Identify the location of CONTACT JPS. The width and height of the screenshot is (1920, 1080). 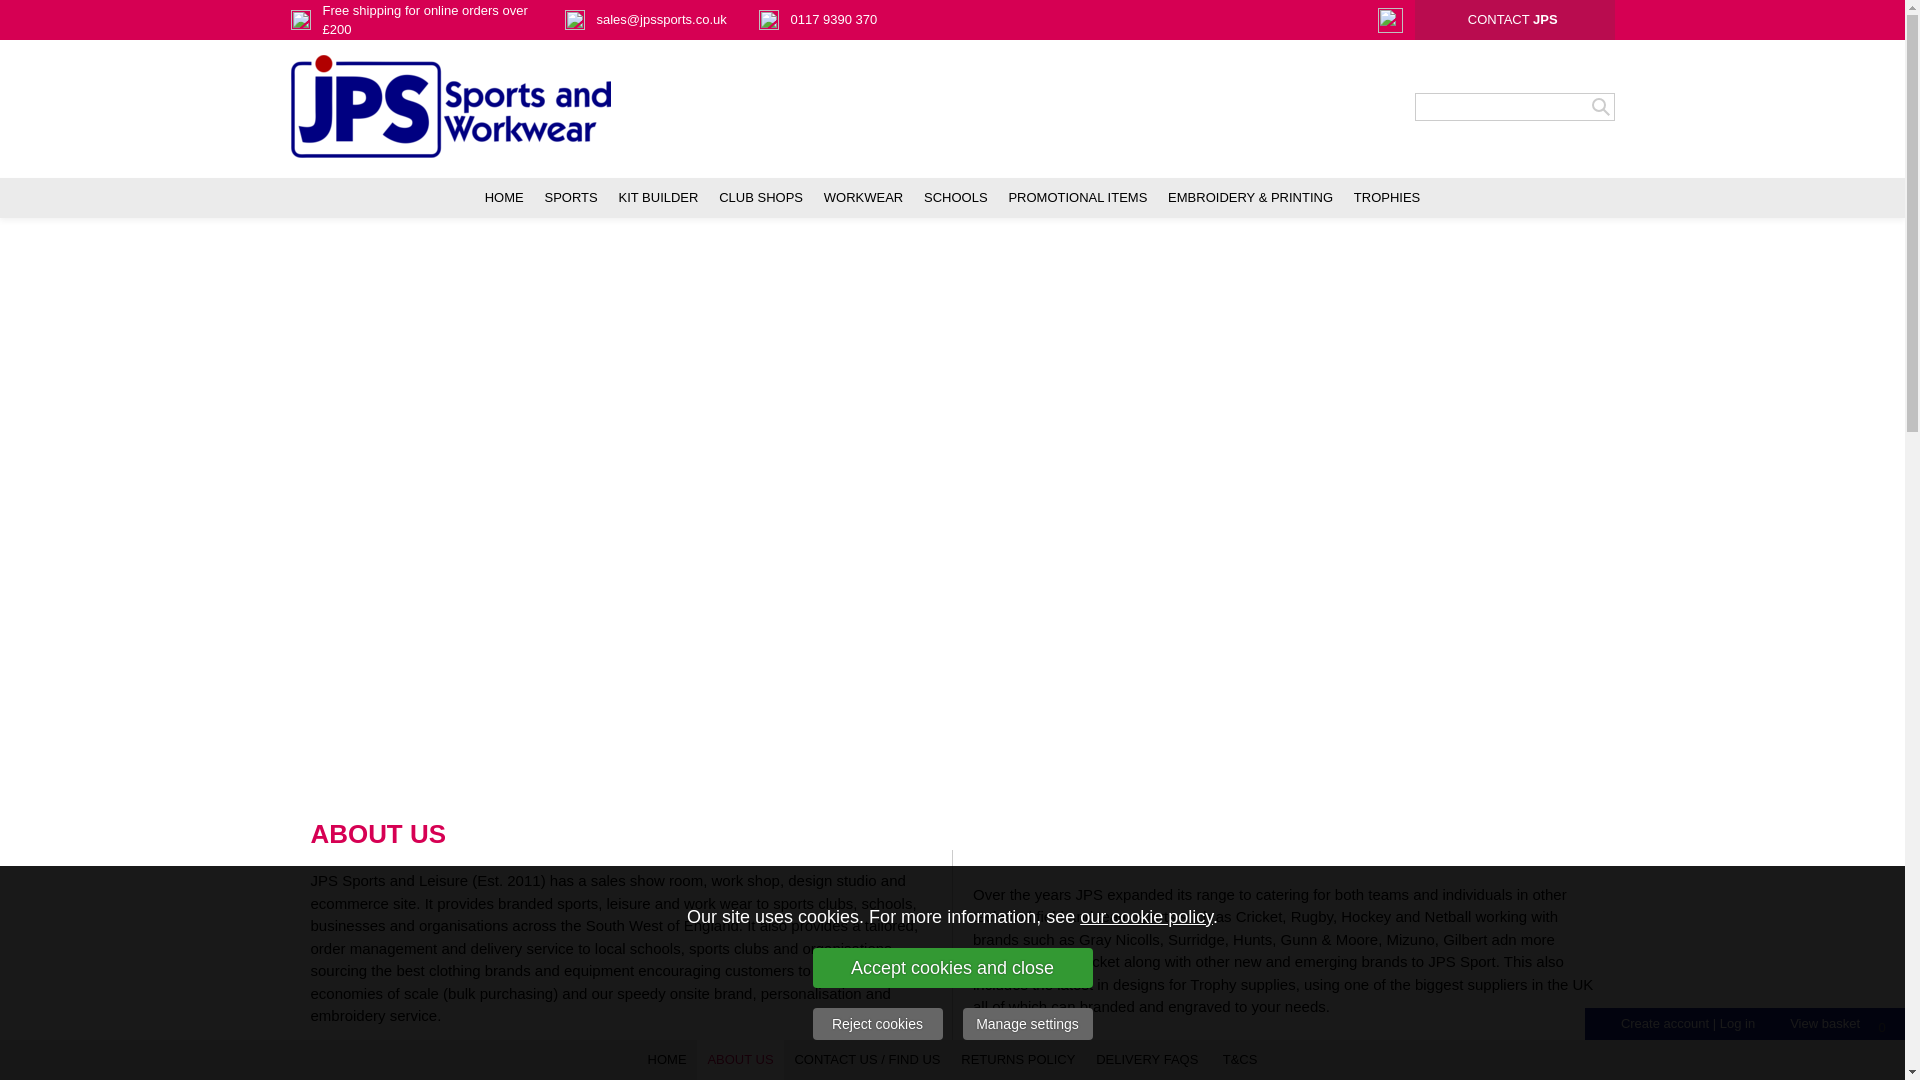
(1512, 19).